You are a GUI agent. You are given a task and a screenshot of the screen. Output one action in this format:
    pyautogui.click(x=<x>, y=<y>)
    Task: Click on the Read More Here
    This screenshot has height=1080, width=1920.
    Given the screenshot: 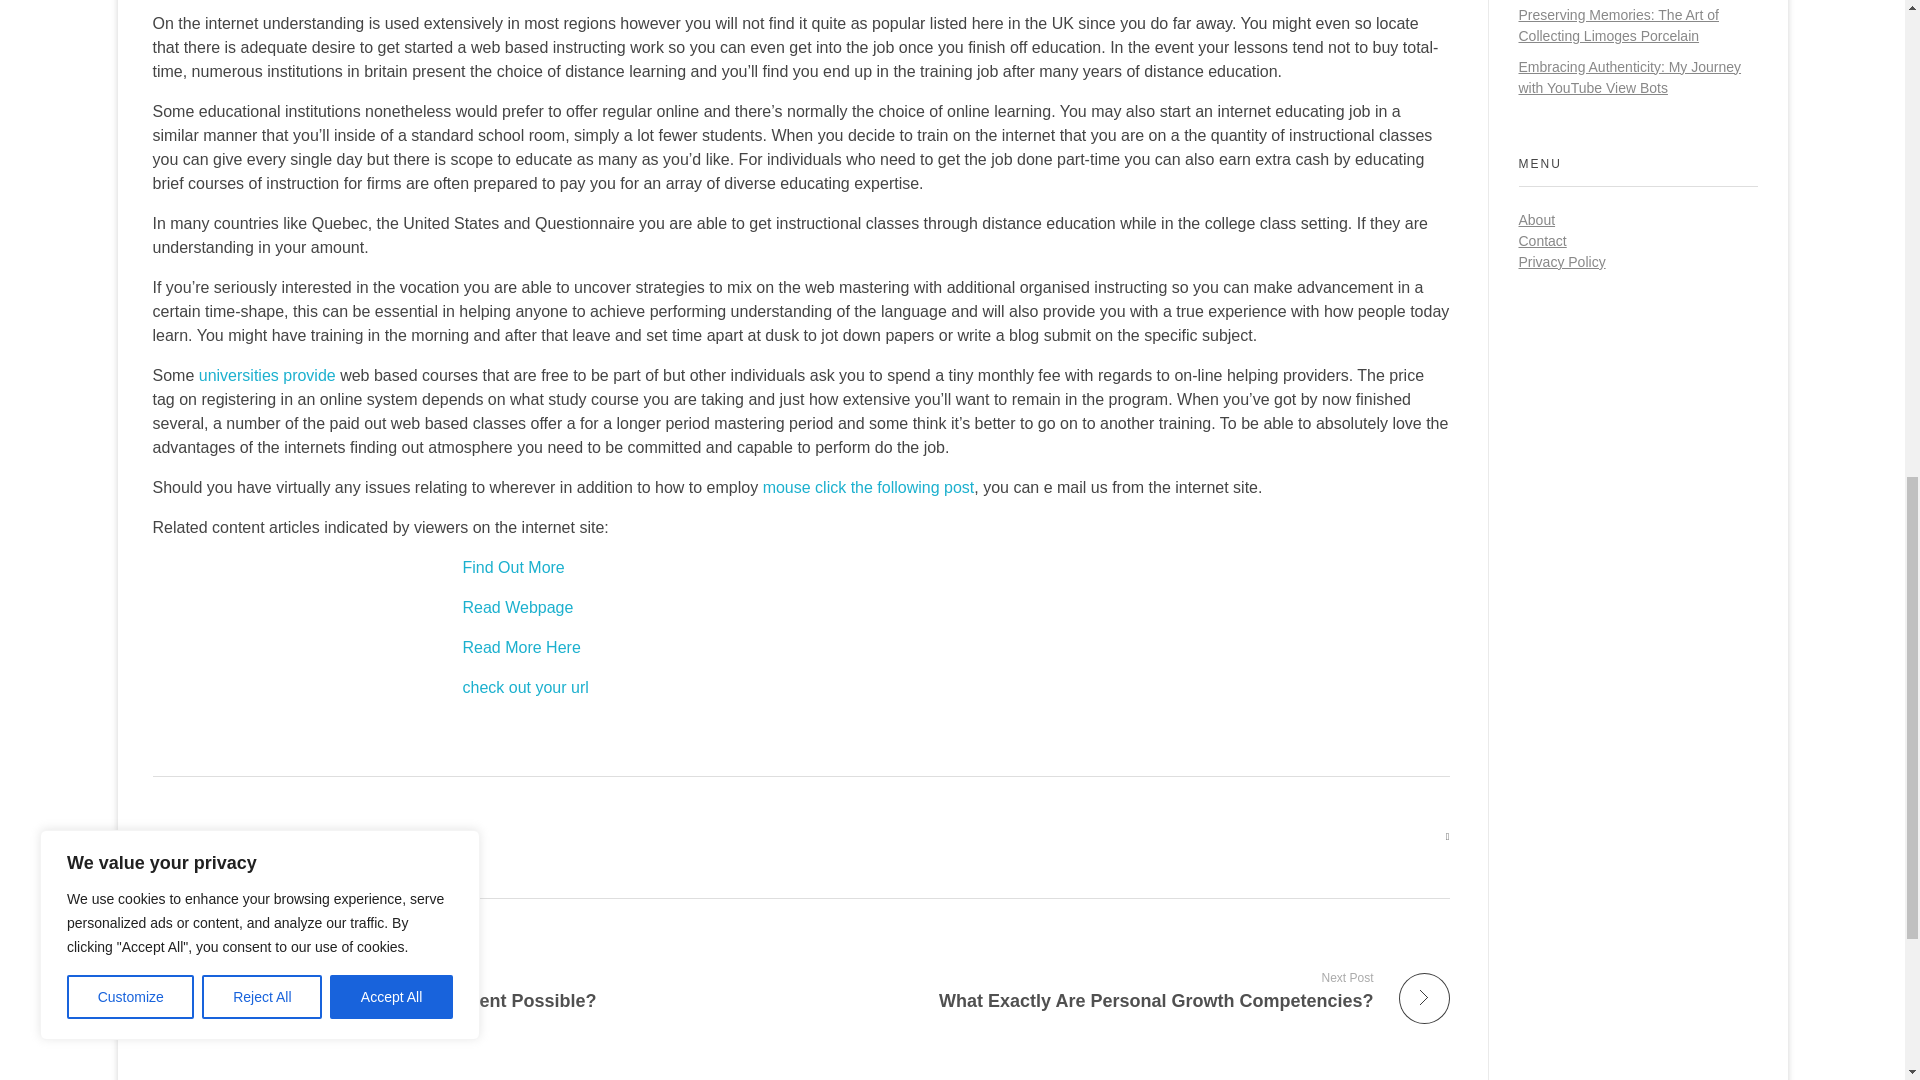 What is the action you would take?
    pyautogui.click(x=520, y=647)
    